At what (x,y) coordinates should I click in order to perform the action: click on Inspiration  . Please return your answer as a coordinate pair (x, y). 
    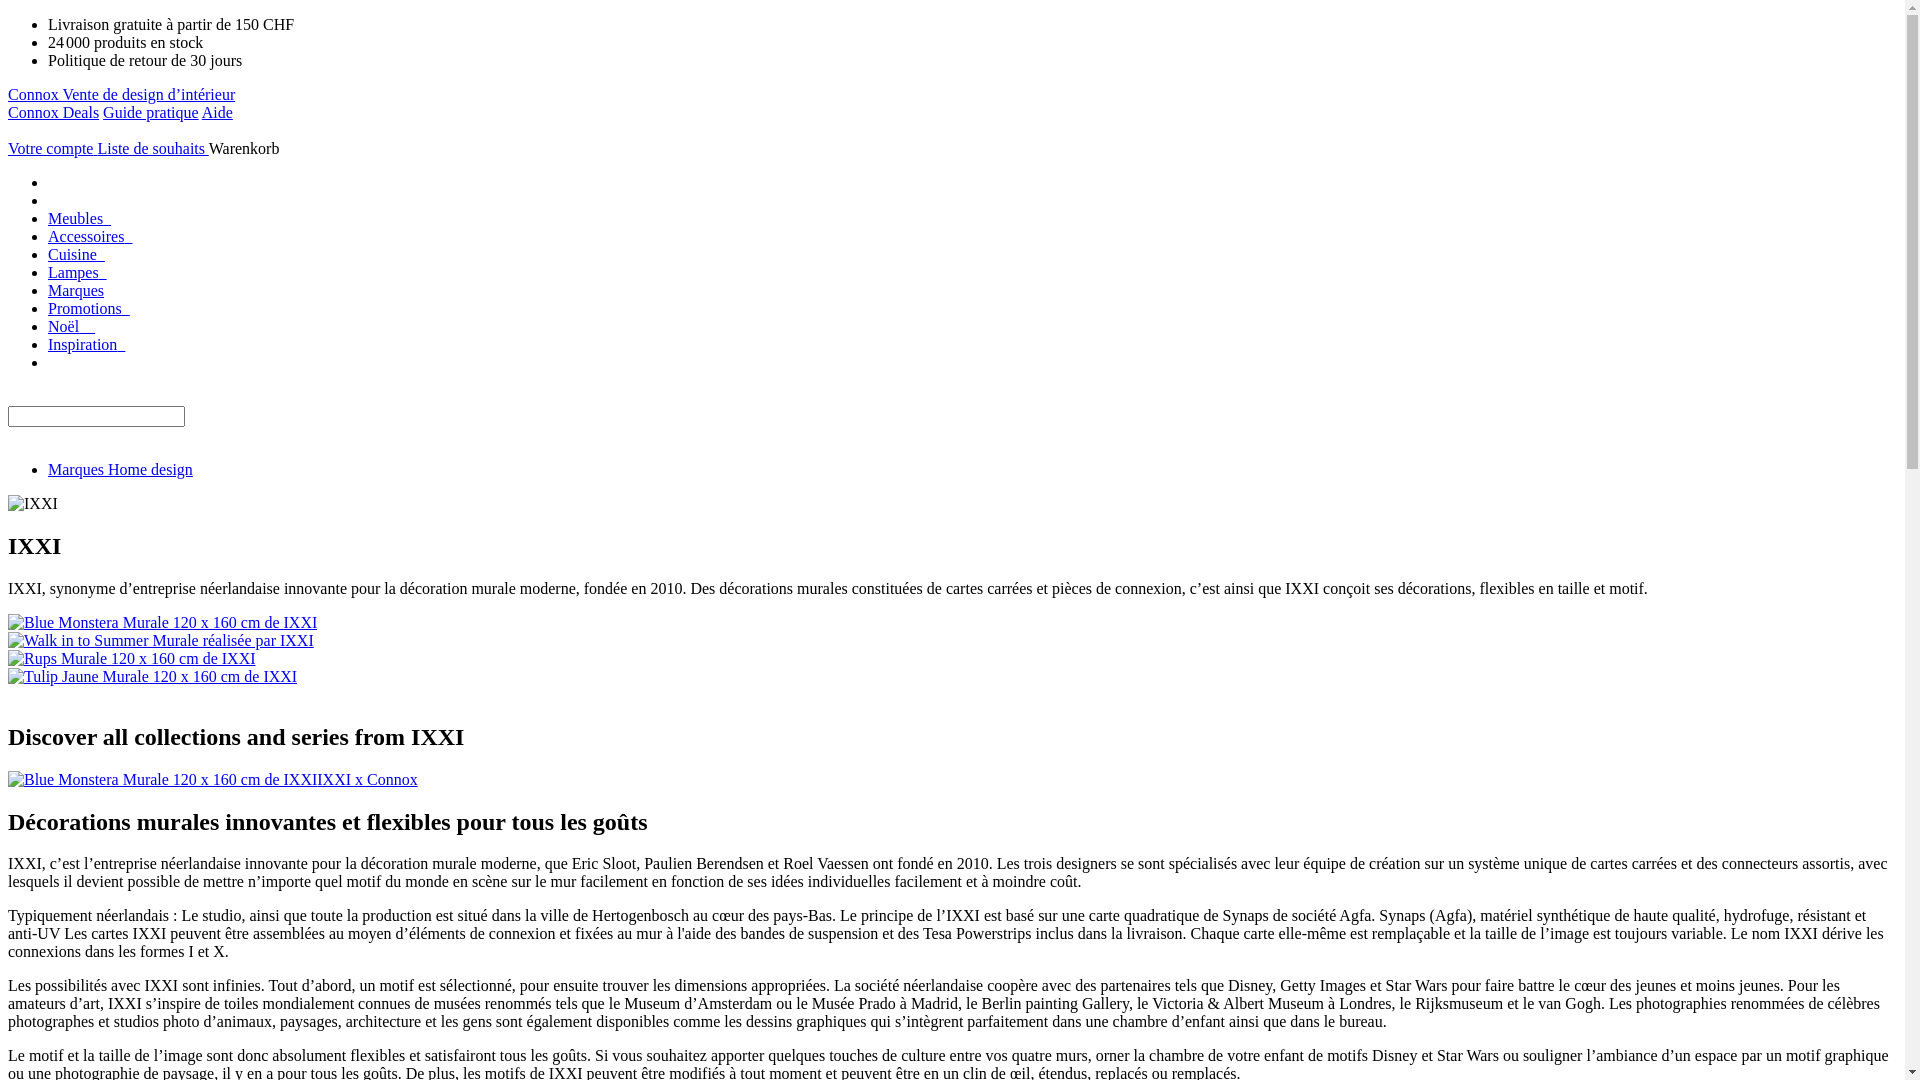
    Looking at the image, I should click on (86, 344).